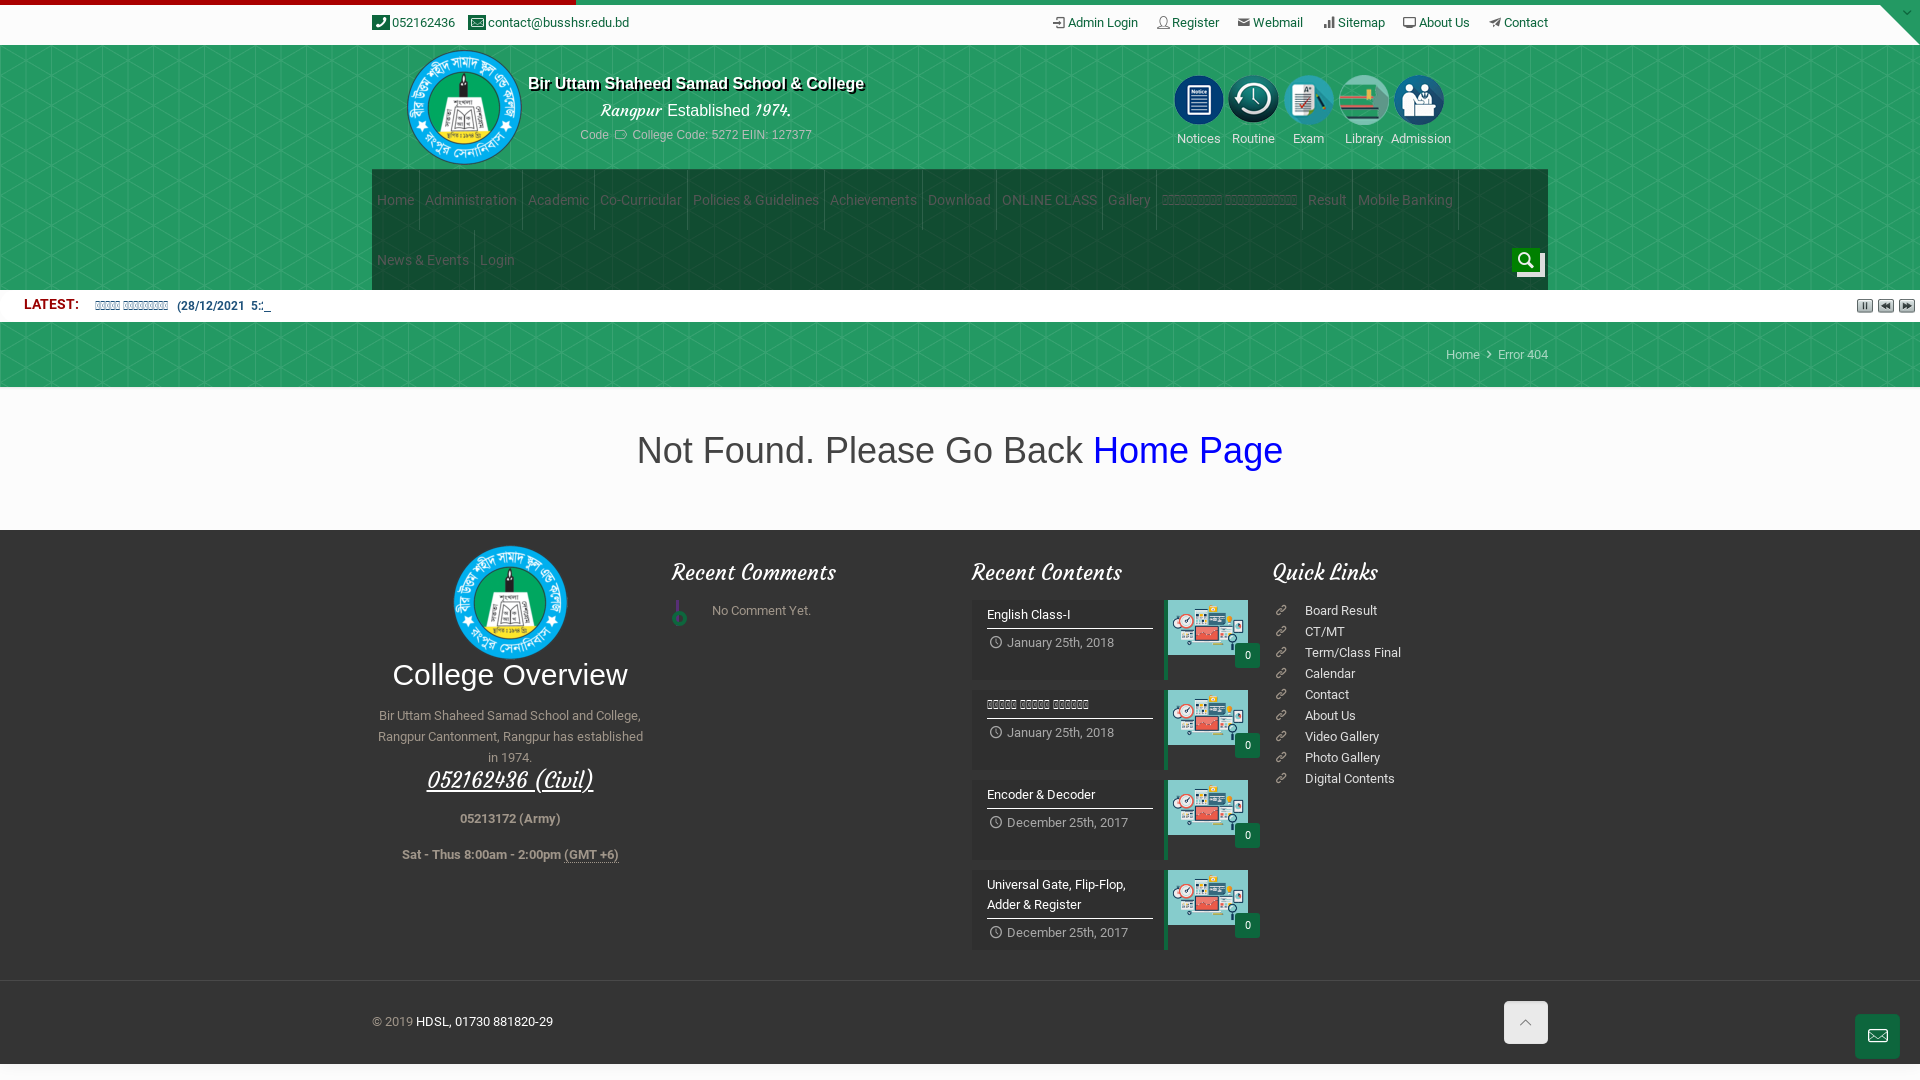 This screenshot has height=1080, width=1920. I want to click on 0
Encoder & Decoder
December 25th, 2017, so click(1110, 820).